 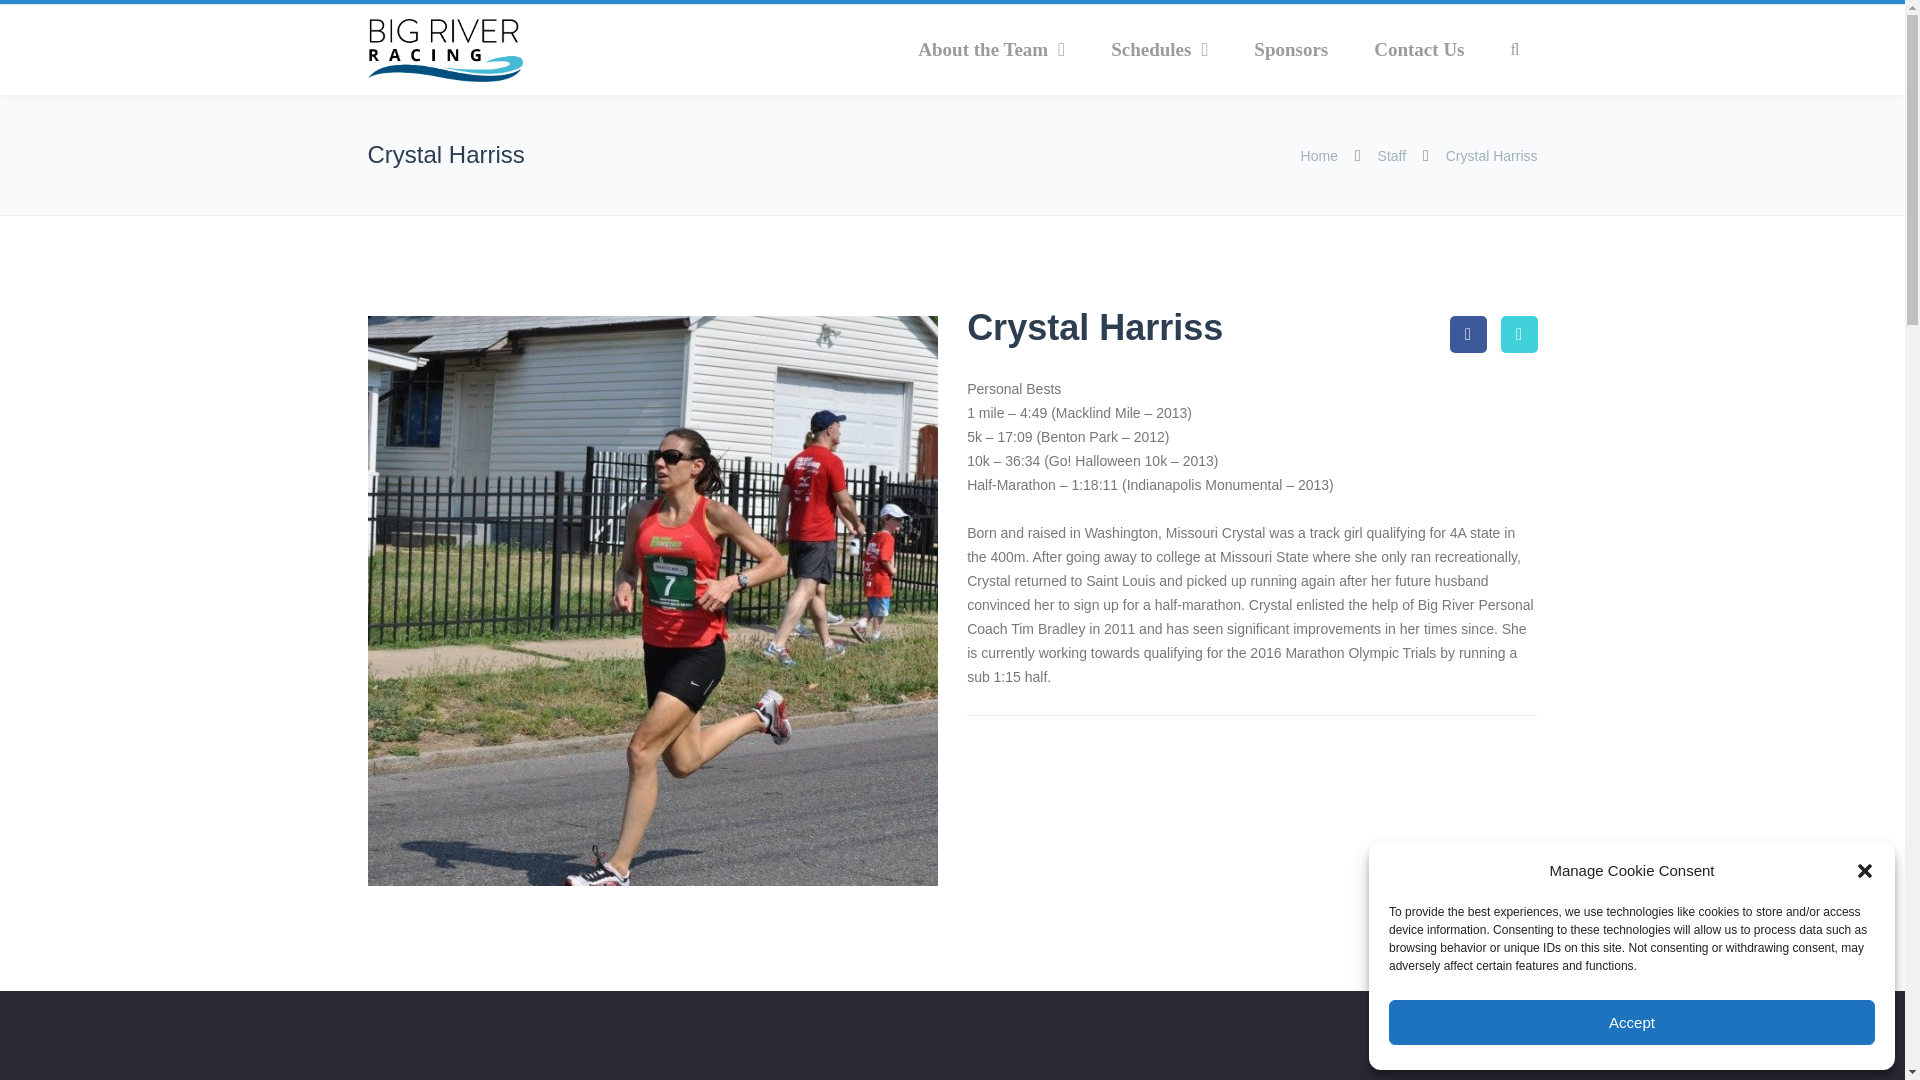 I want to click on Sponsors, so click(x=1290, y=50).